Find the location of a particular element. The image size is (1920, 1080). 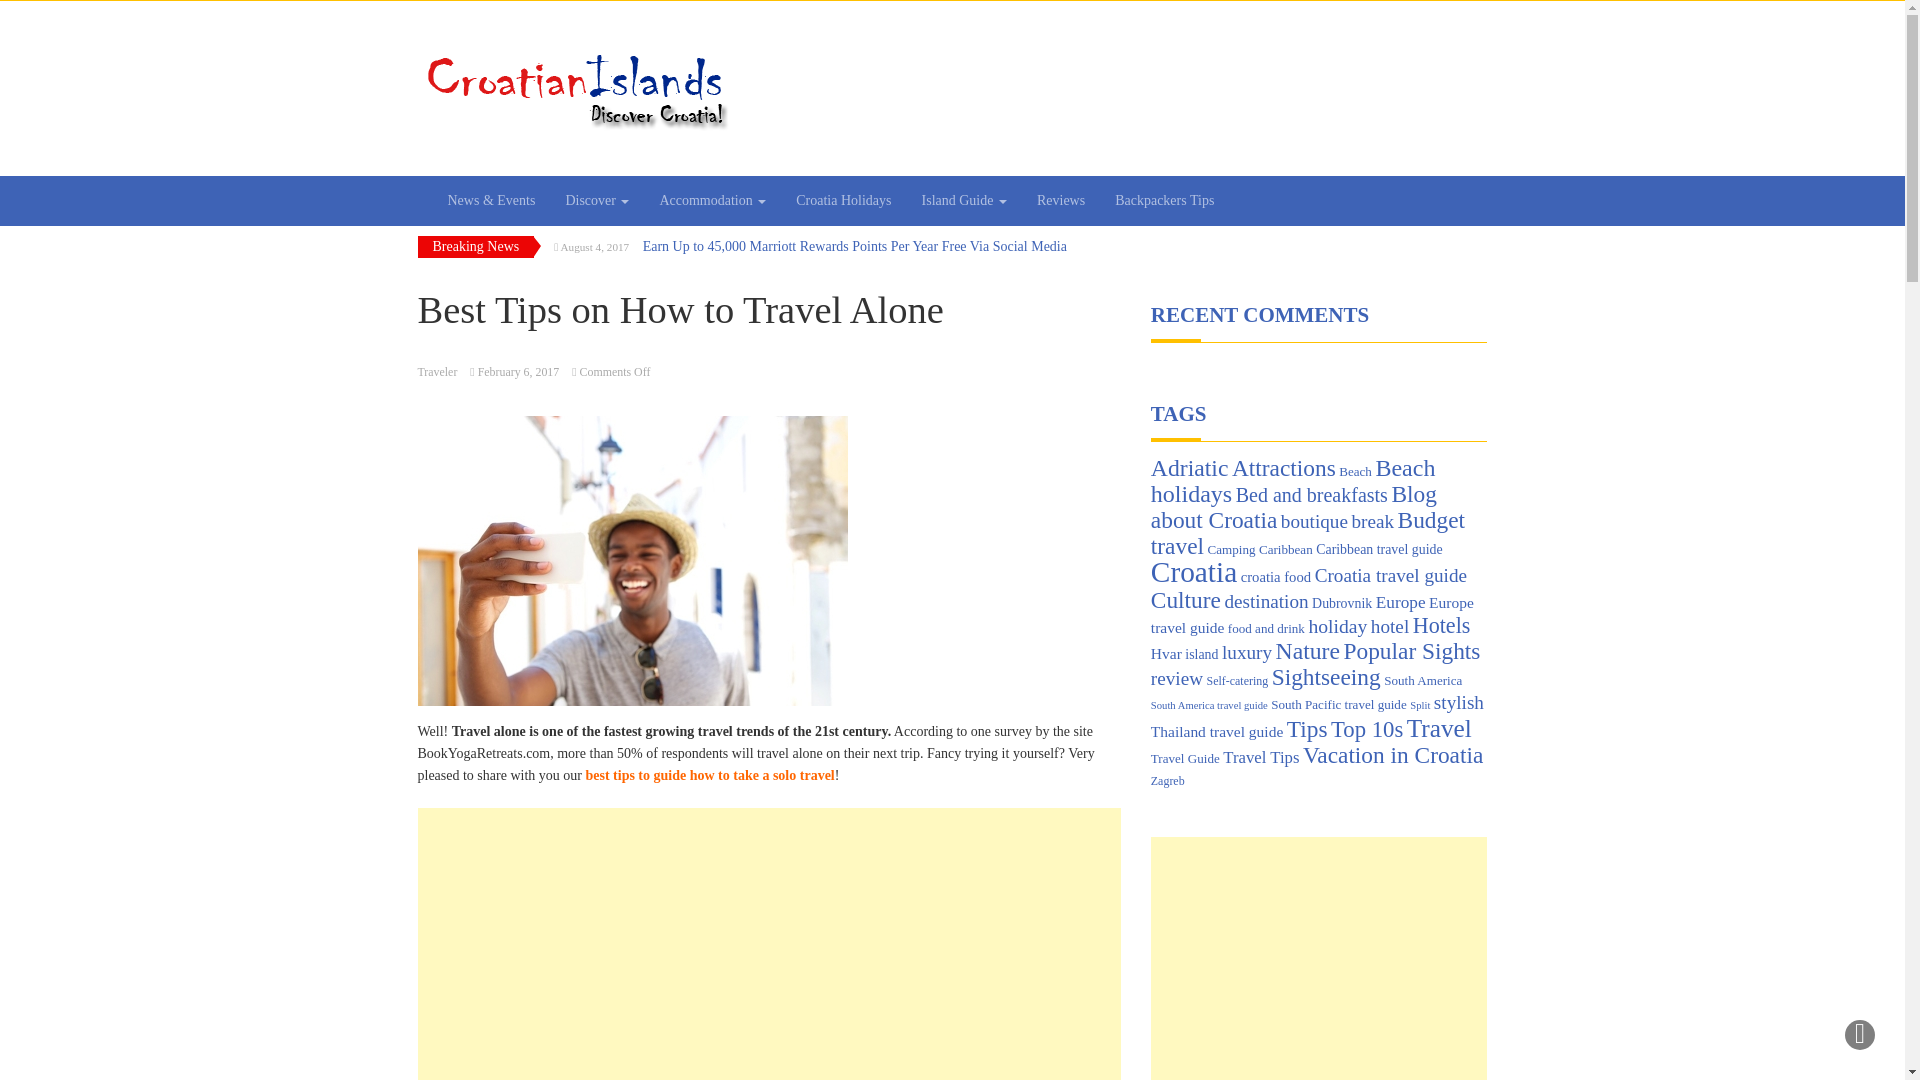

Croatia Holidays is located at coordinates (844, 200).